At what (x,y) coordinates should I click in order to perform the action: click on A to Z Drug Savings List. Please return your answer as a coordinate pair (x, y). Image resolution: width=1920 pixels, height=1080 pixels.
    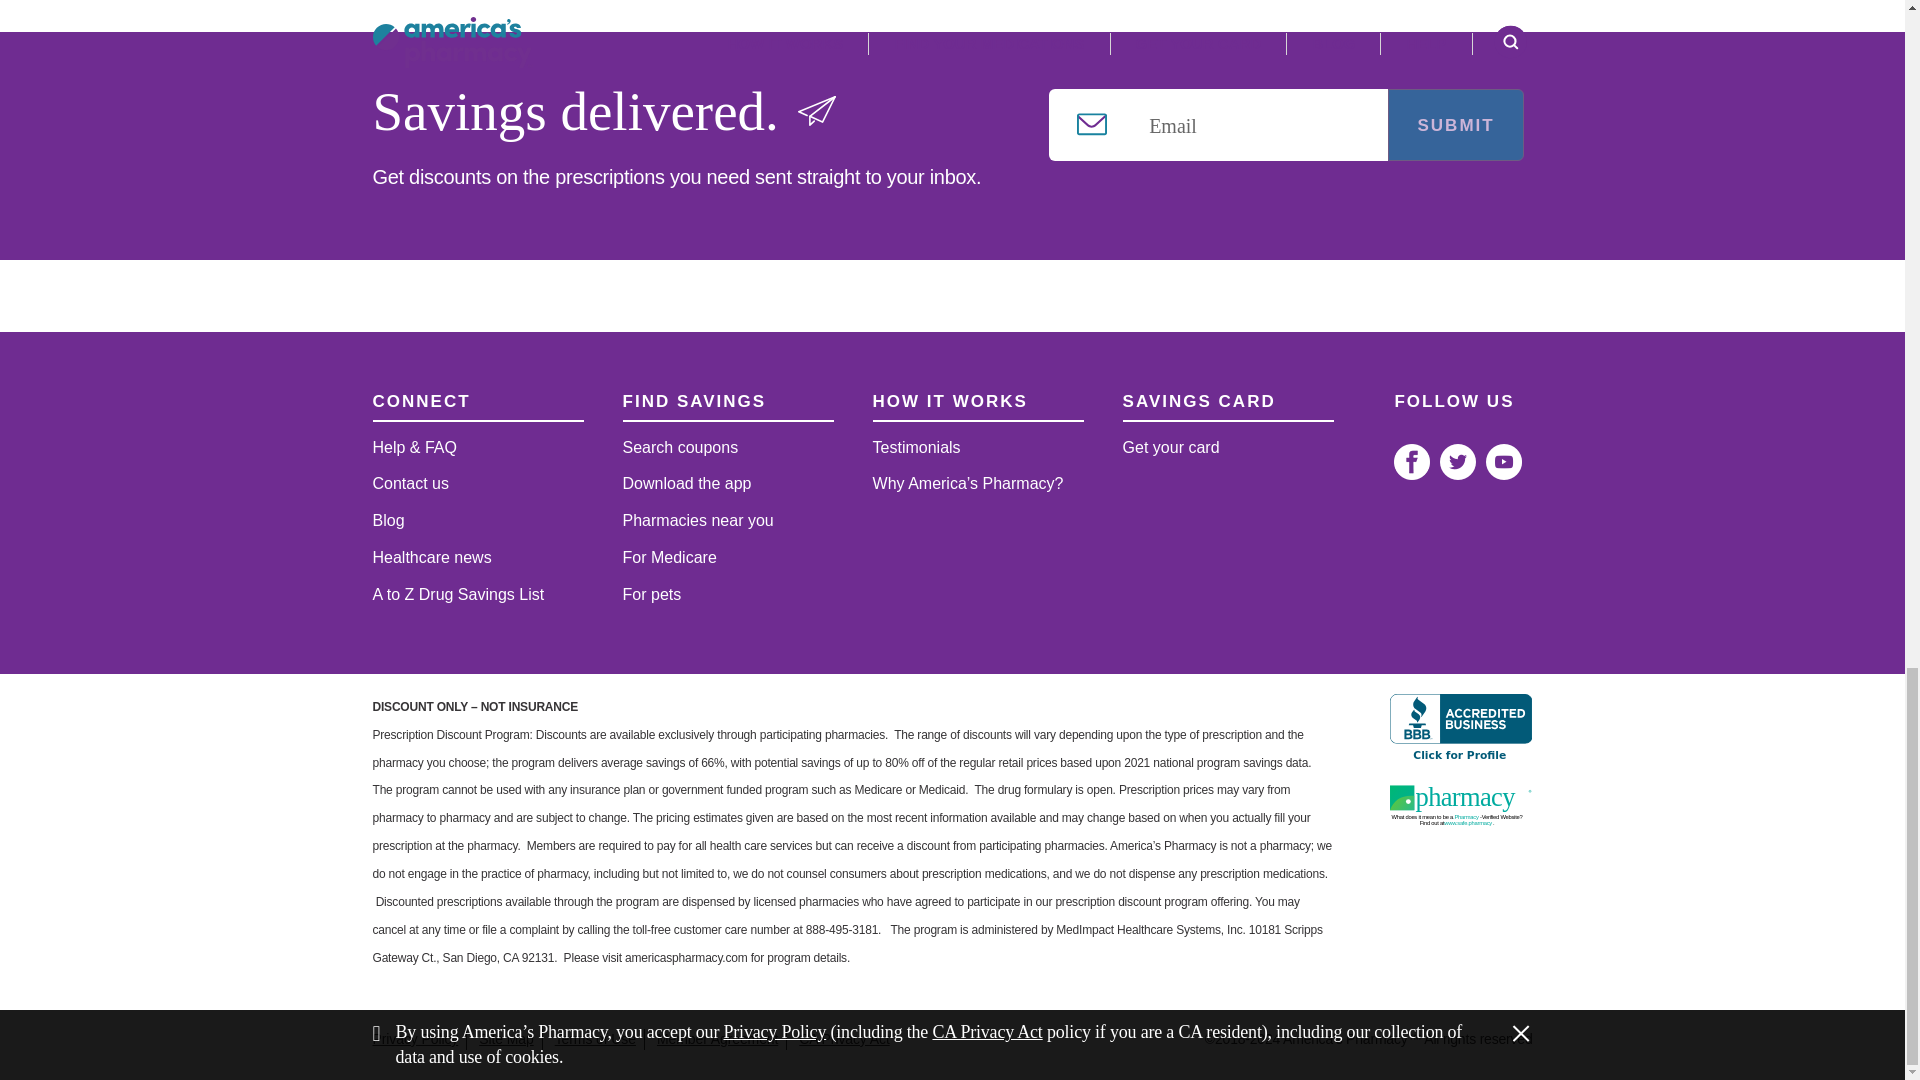
    Looking at the image, I should click on (478, 595).